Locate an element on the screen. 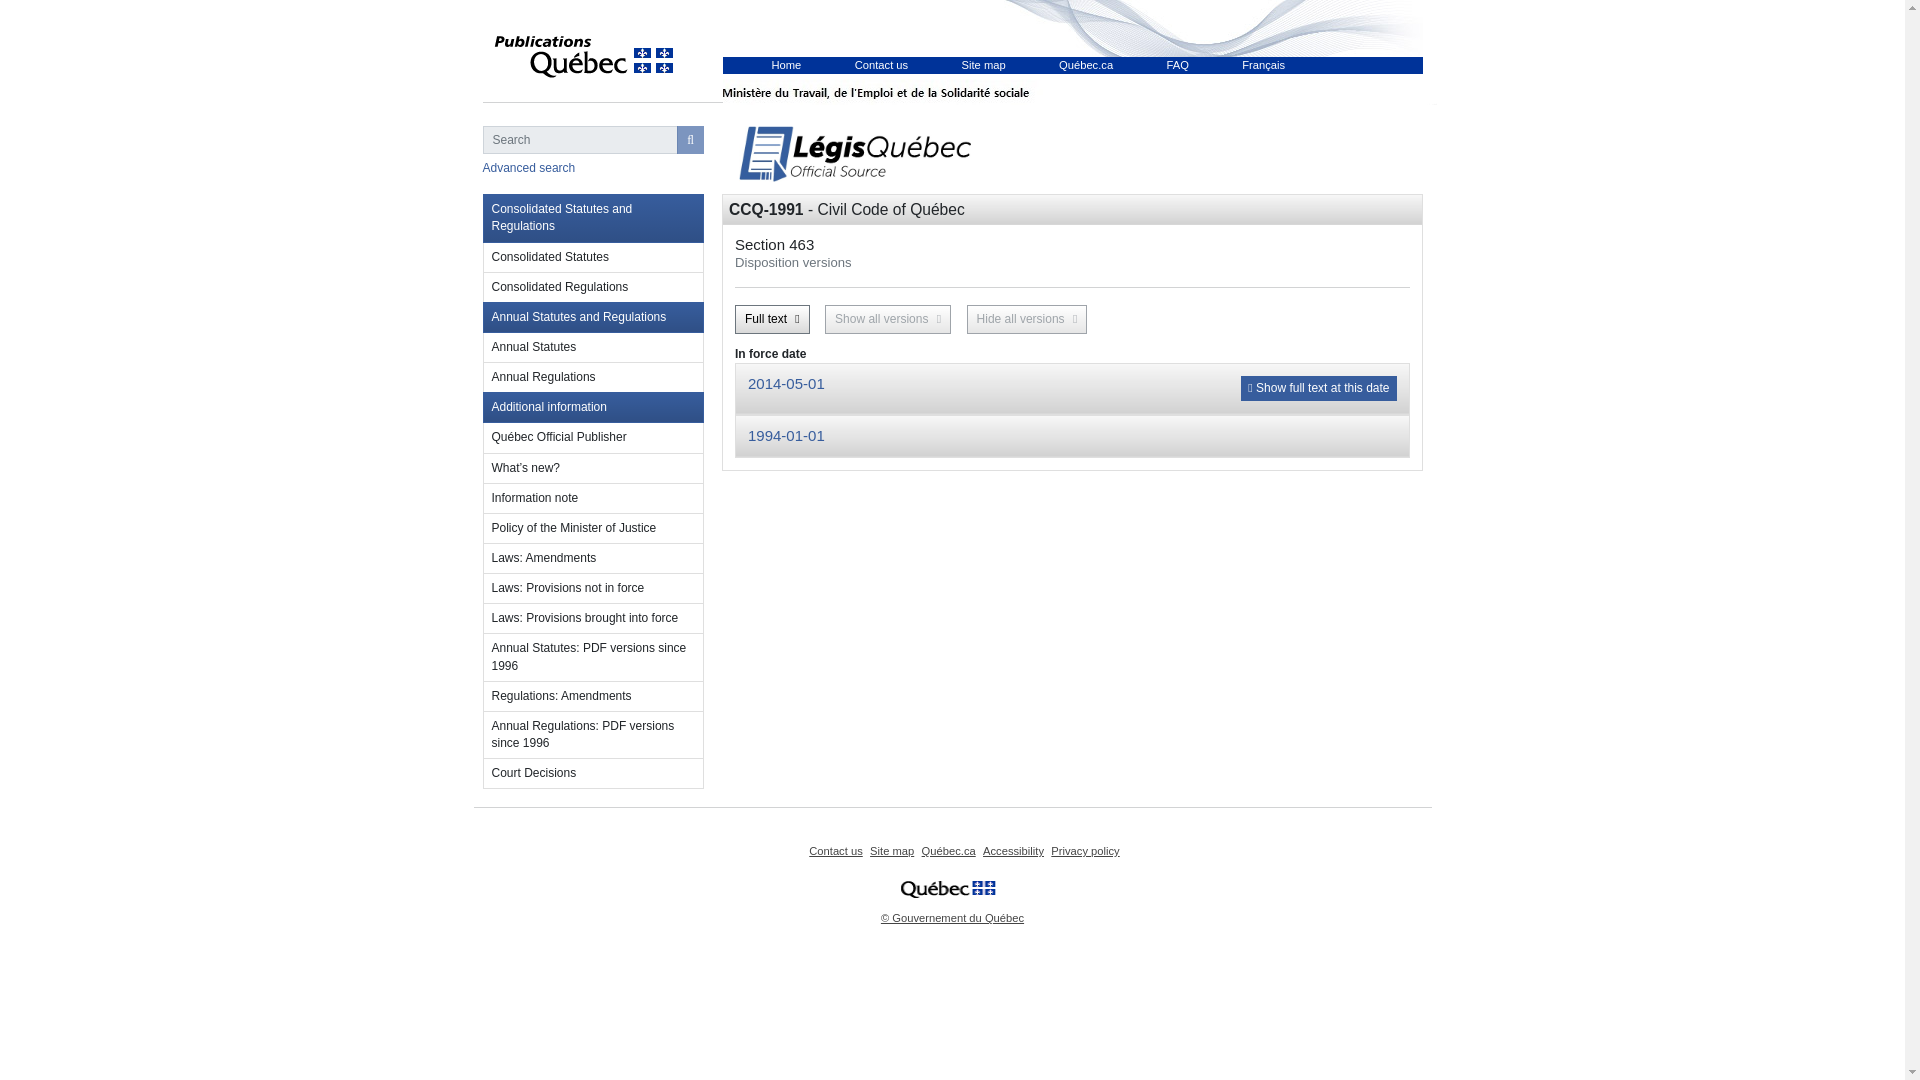 The image size is (1920, 1080). Contact us is located at coordinates (881, 65).